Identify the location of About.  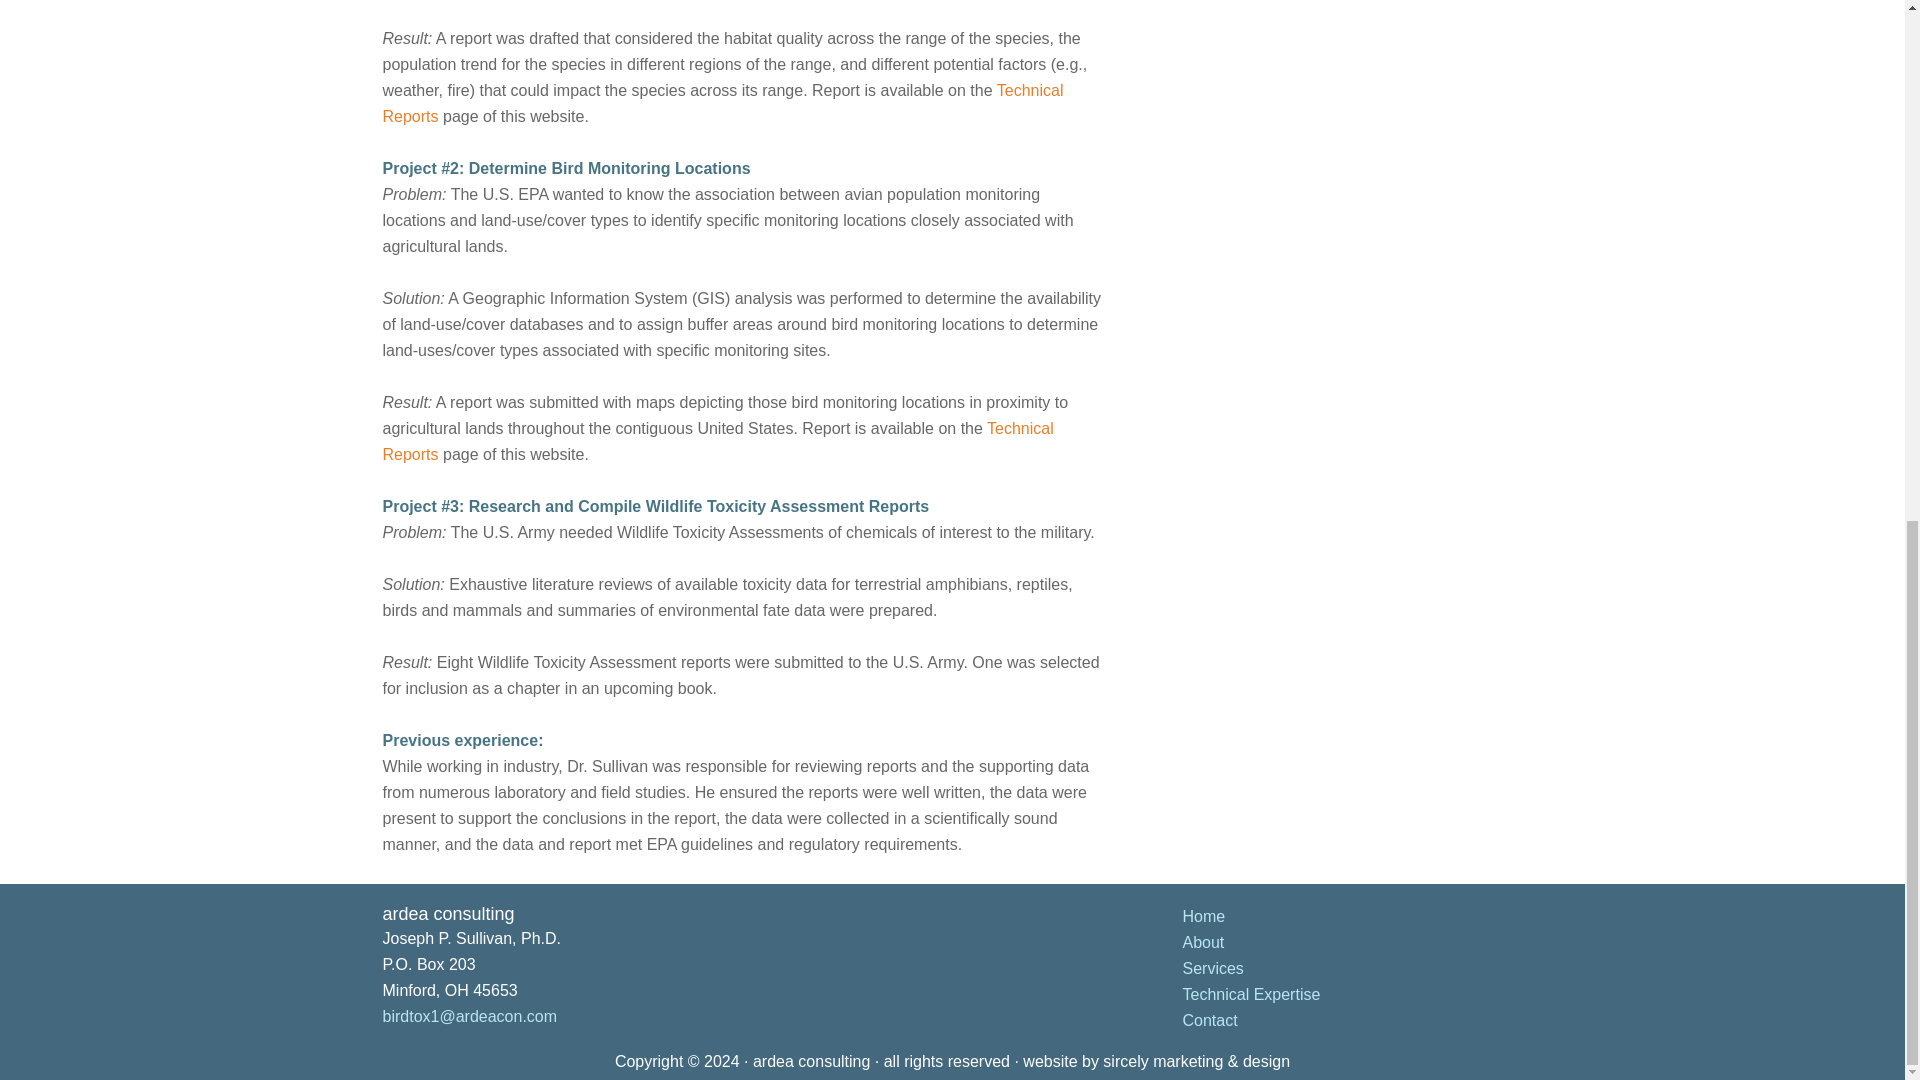
(1203, 942).